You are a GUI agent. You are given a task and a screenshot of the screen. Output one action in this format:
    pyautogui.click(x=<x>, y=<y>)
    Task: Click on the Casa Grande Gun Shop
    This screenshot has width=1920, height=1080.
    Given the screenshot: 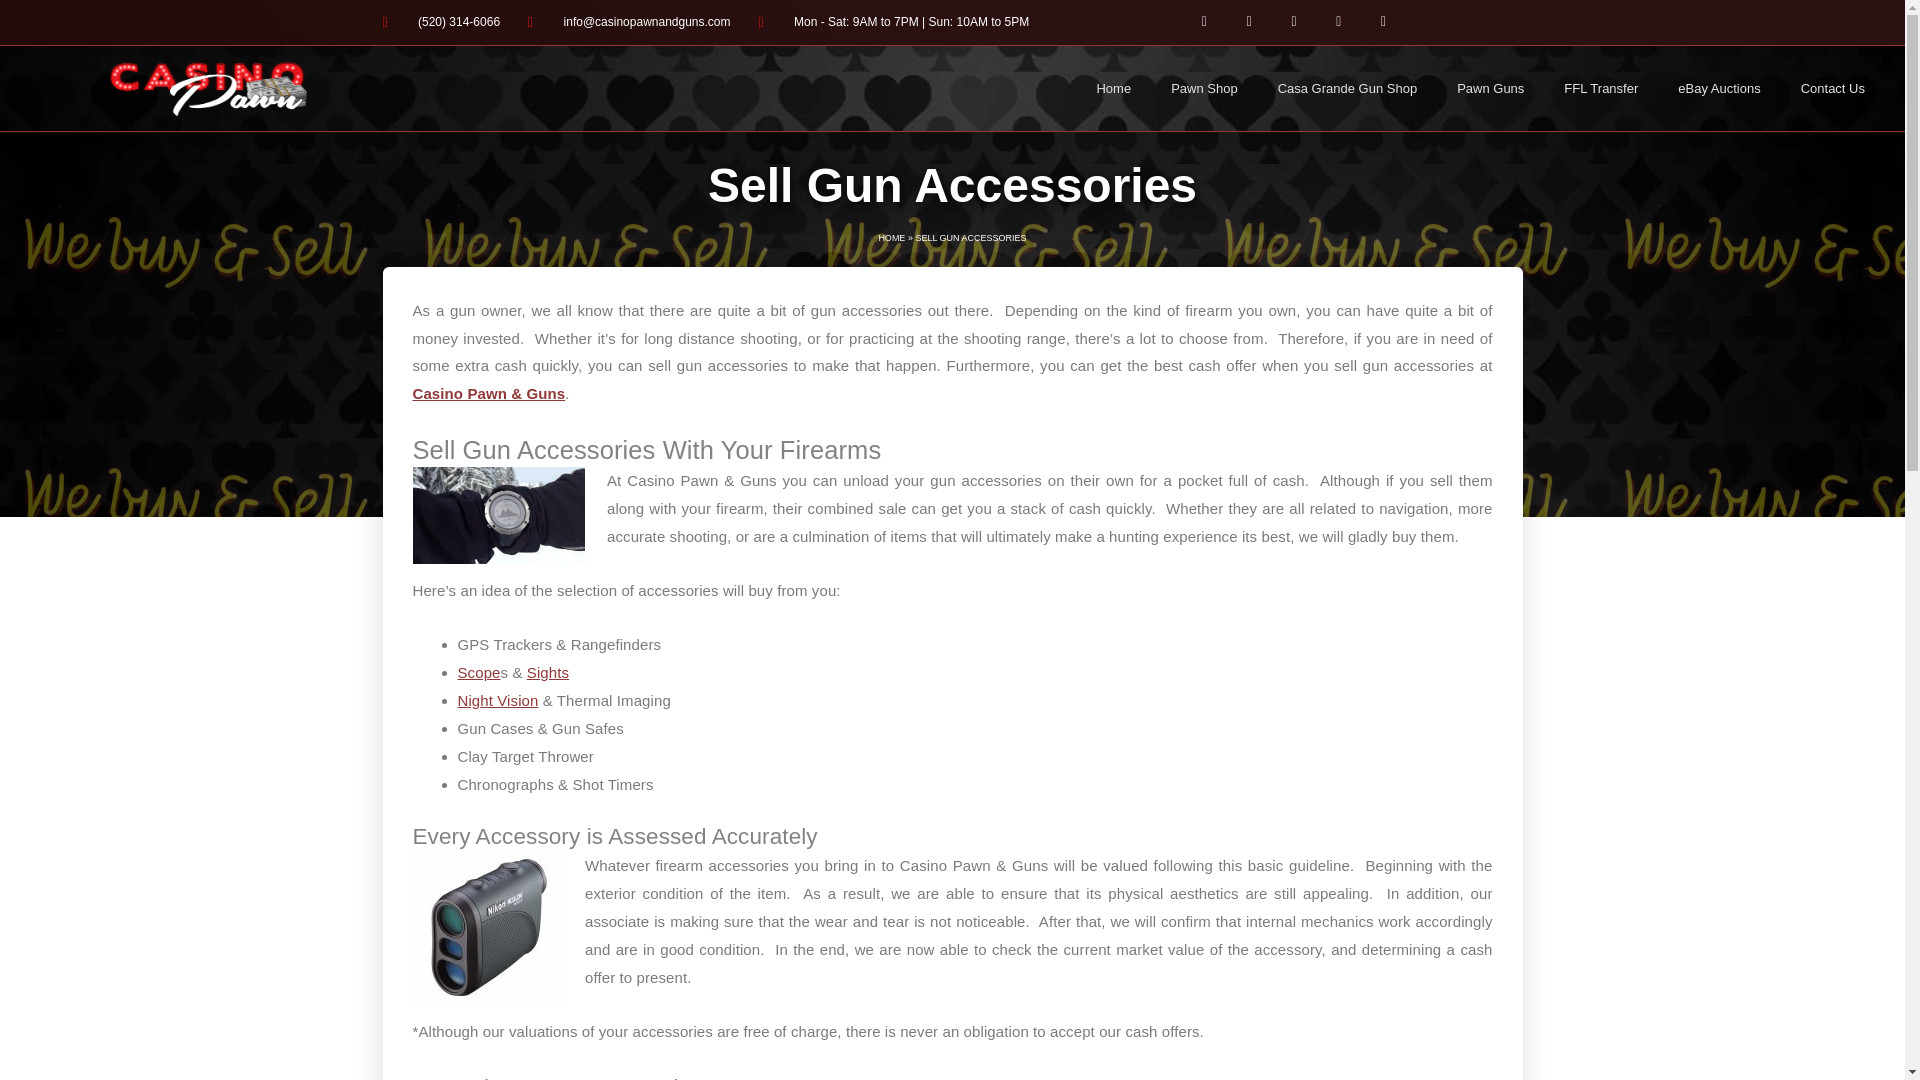 What is the action you would take?
    pyautogui.click(x=1346, y=88)
    